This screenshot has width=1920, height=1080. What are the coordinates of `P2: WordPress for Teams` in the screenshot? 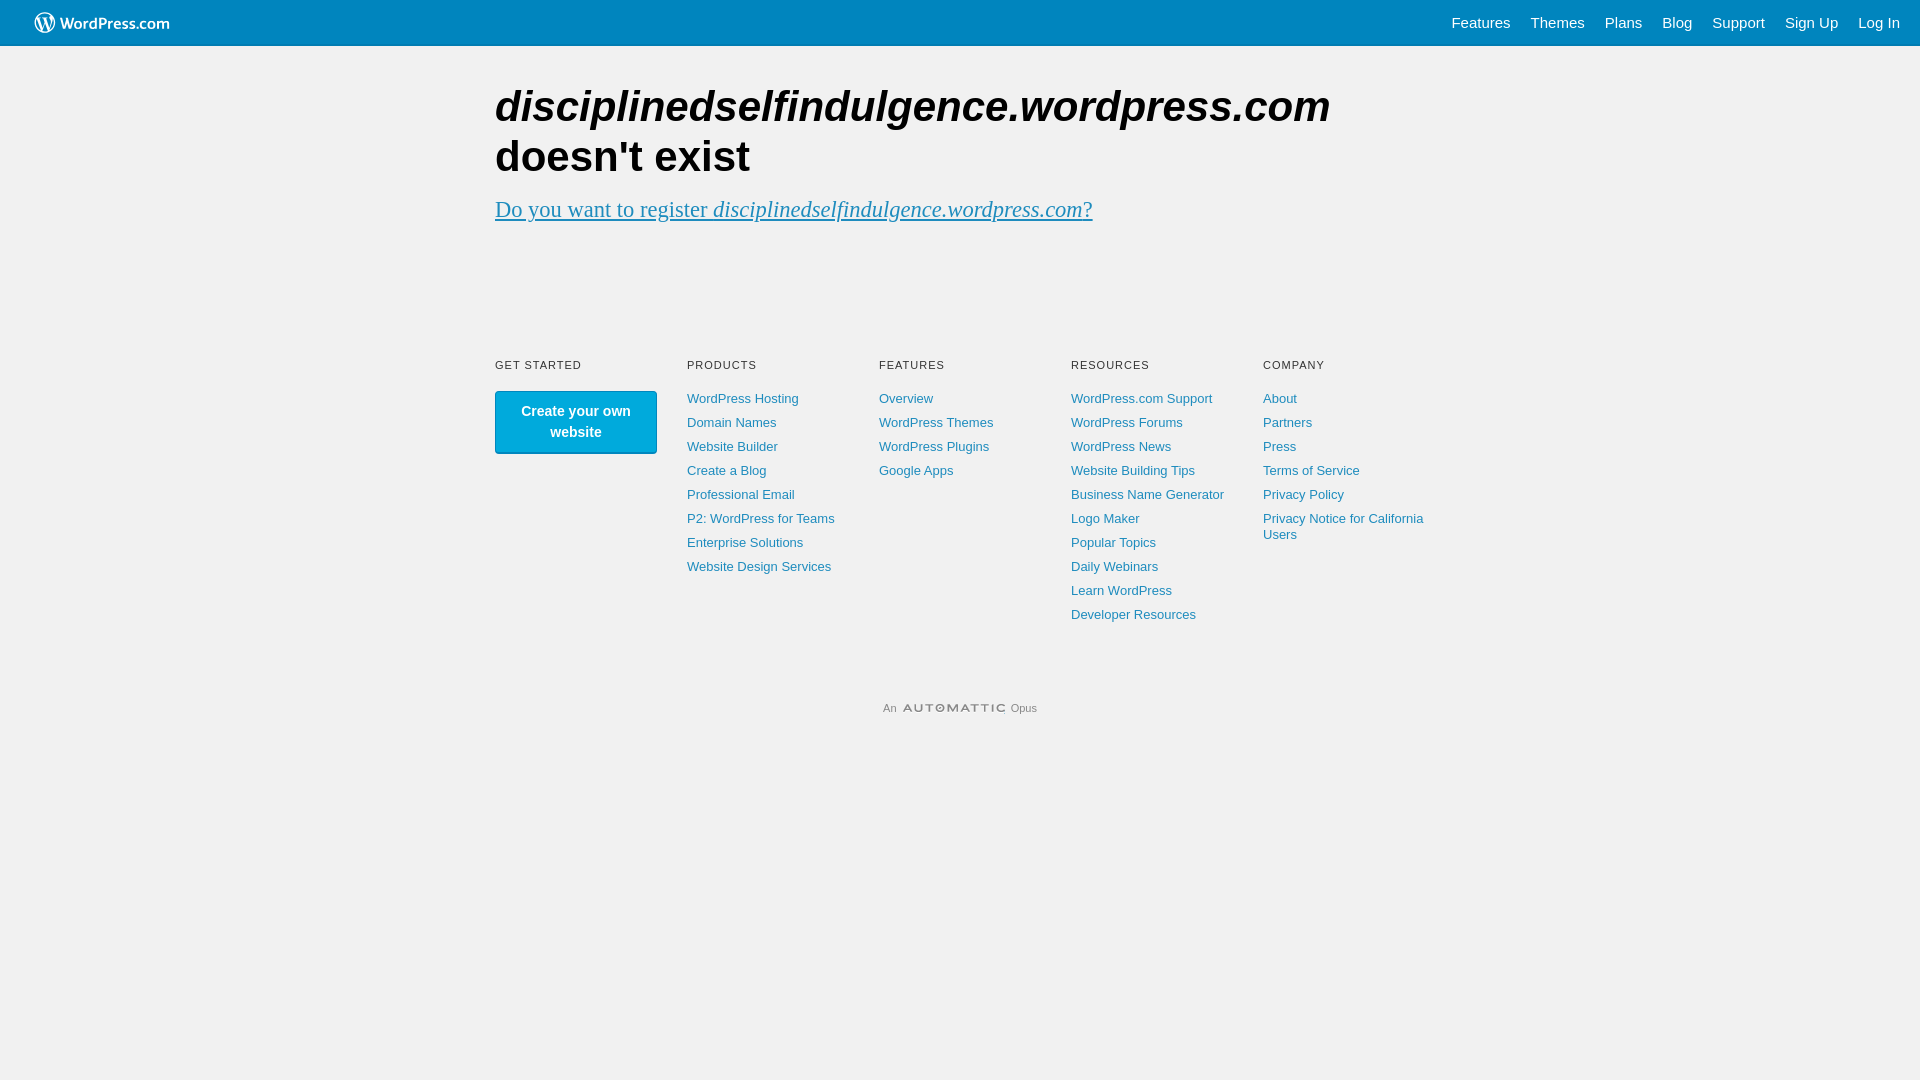 It's located at (761, 518).